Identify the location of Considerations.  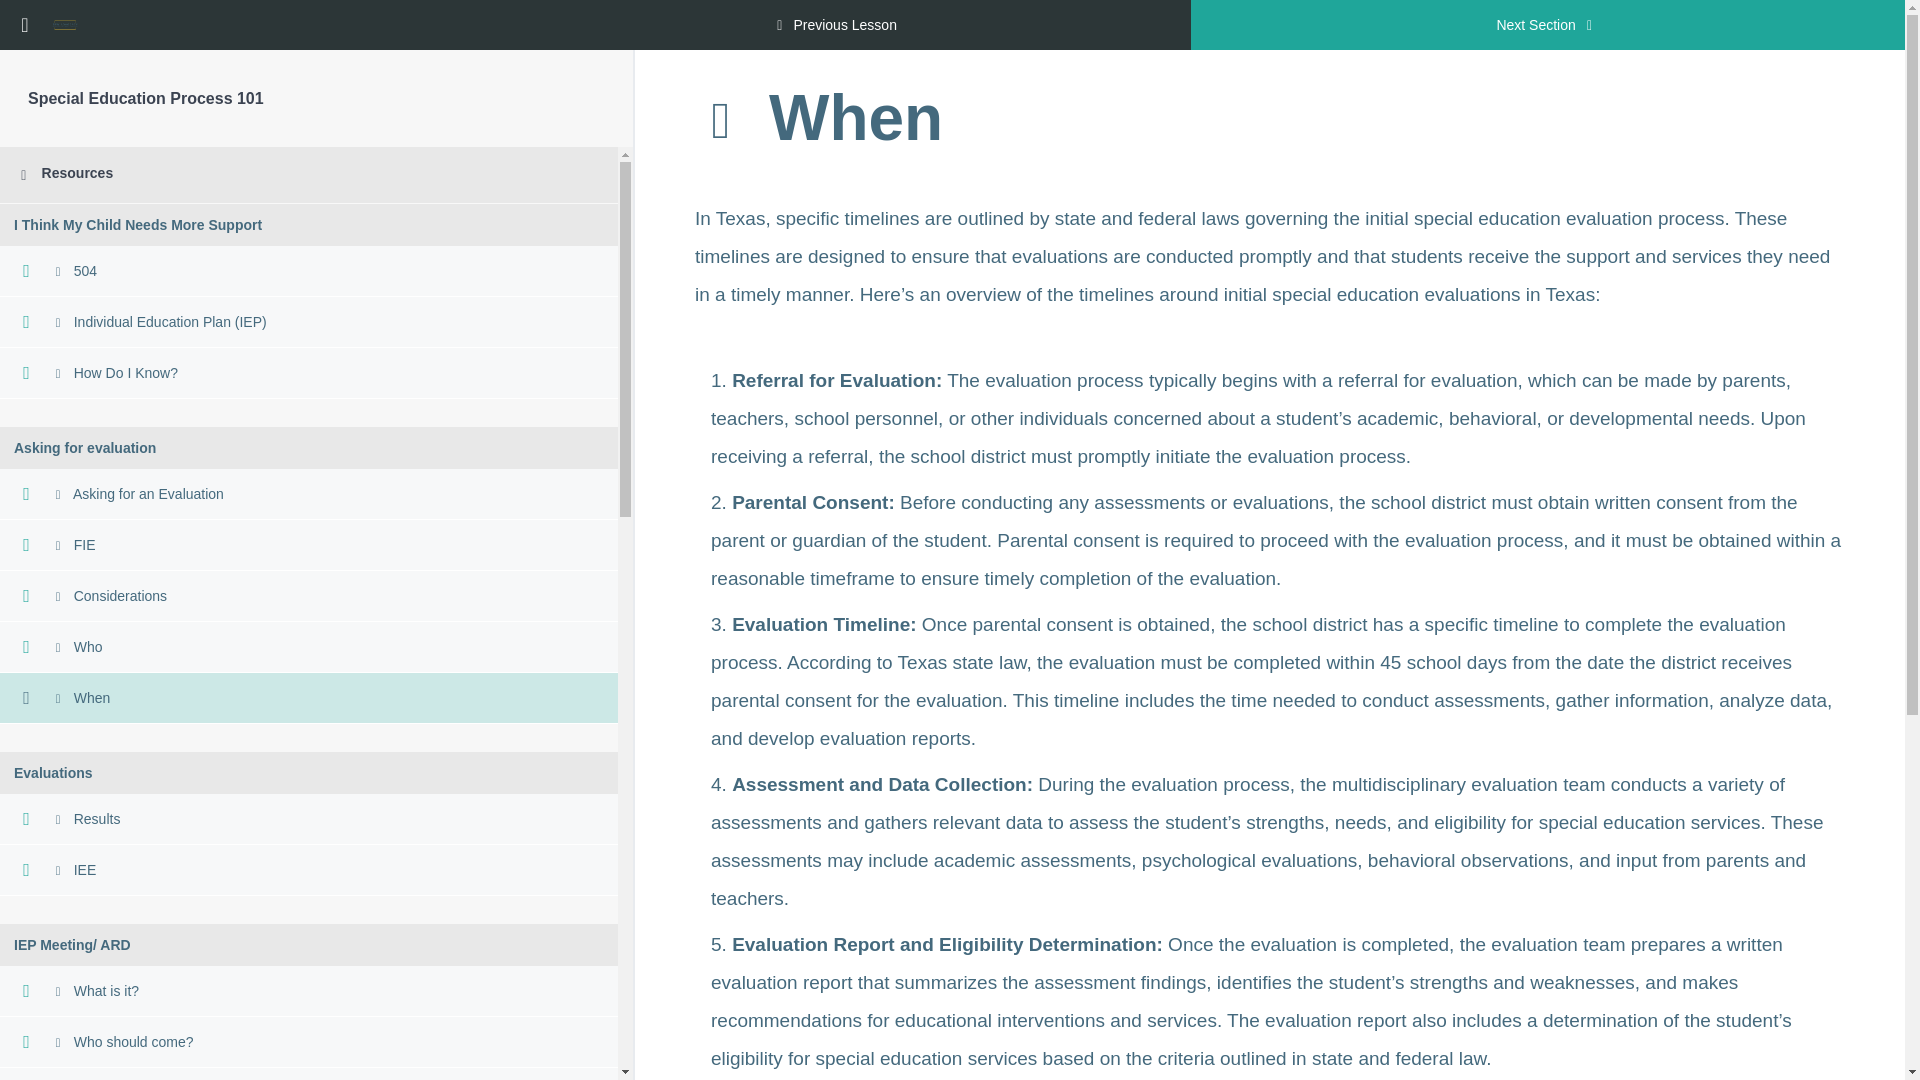
(309, 596).